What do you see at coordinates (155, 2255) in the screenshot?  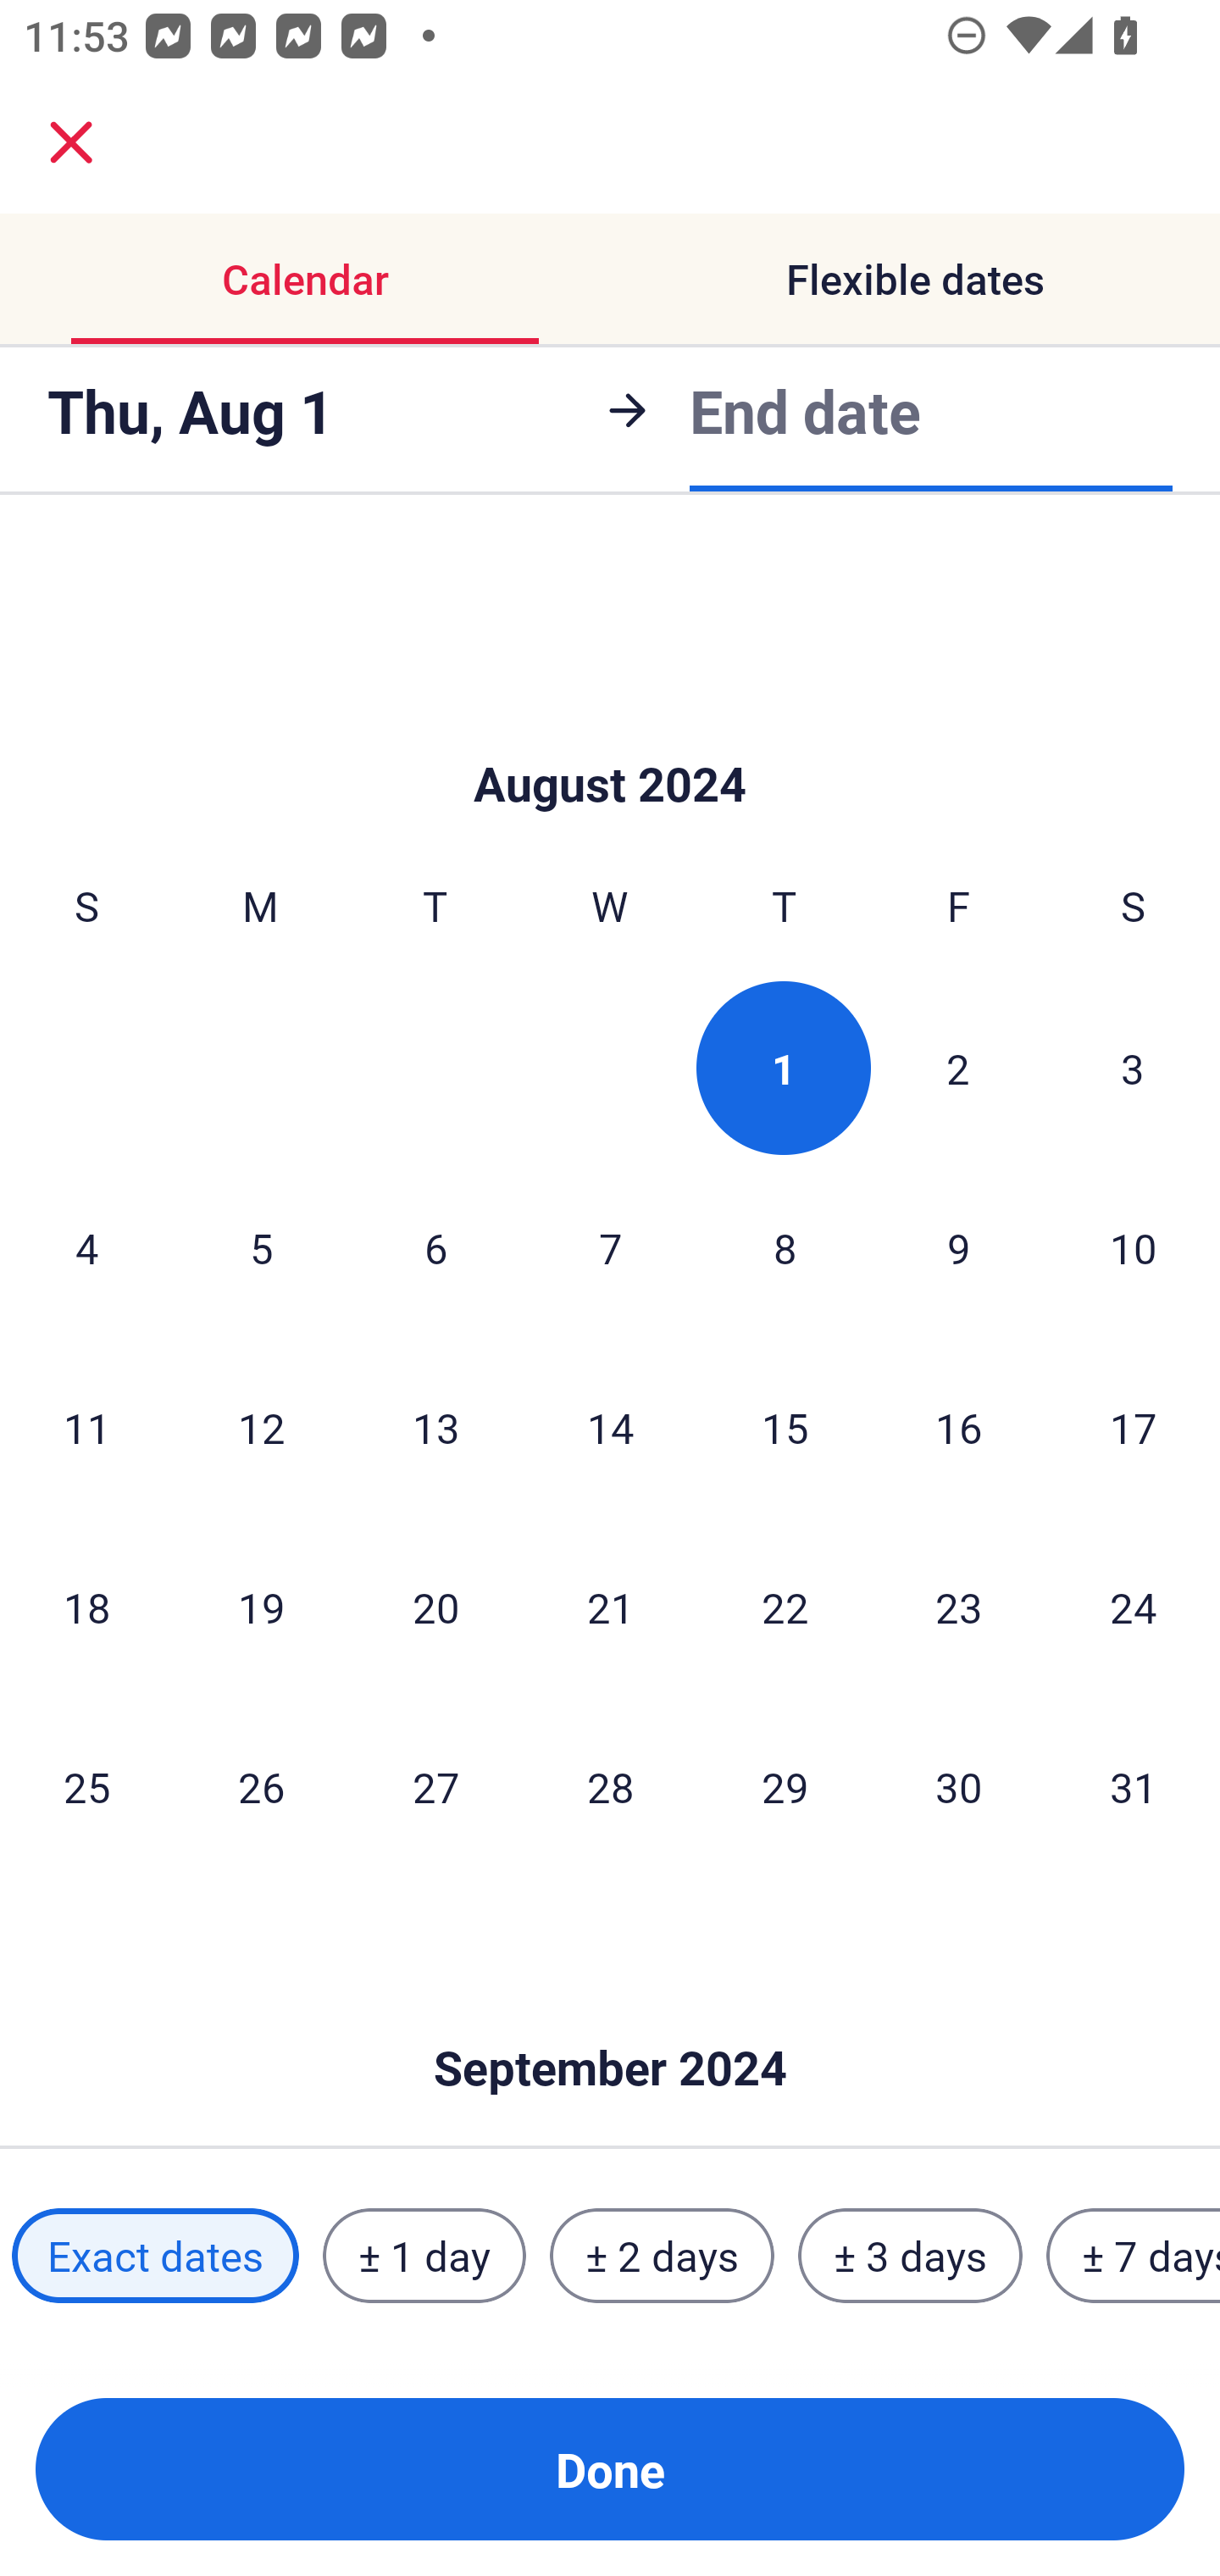 I see `Exact dates` at bounding box center [155, 2255].